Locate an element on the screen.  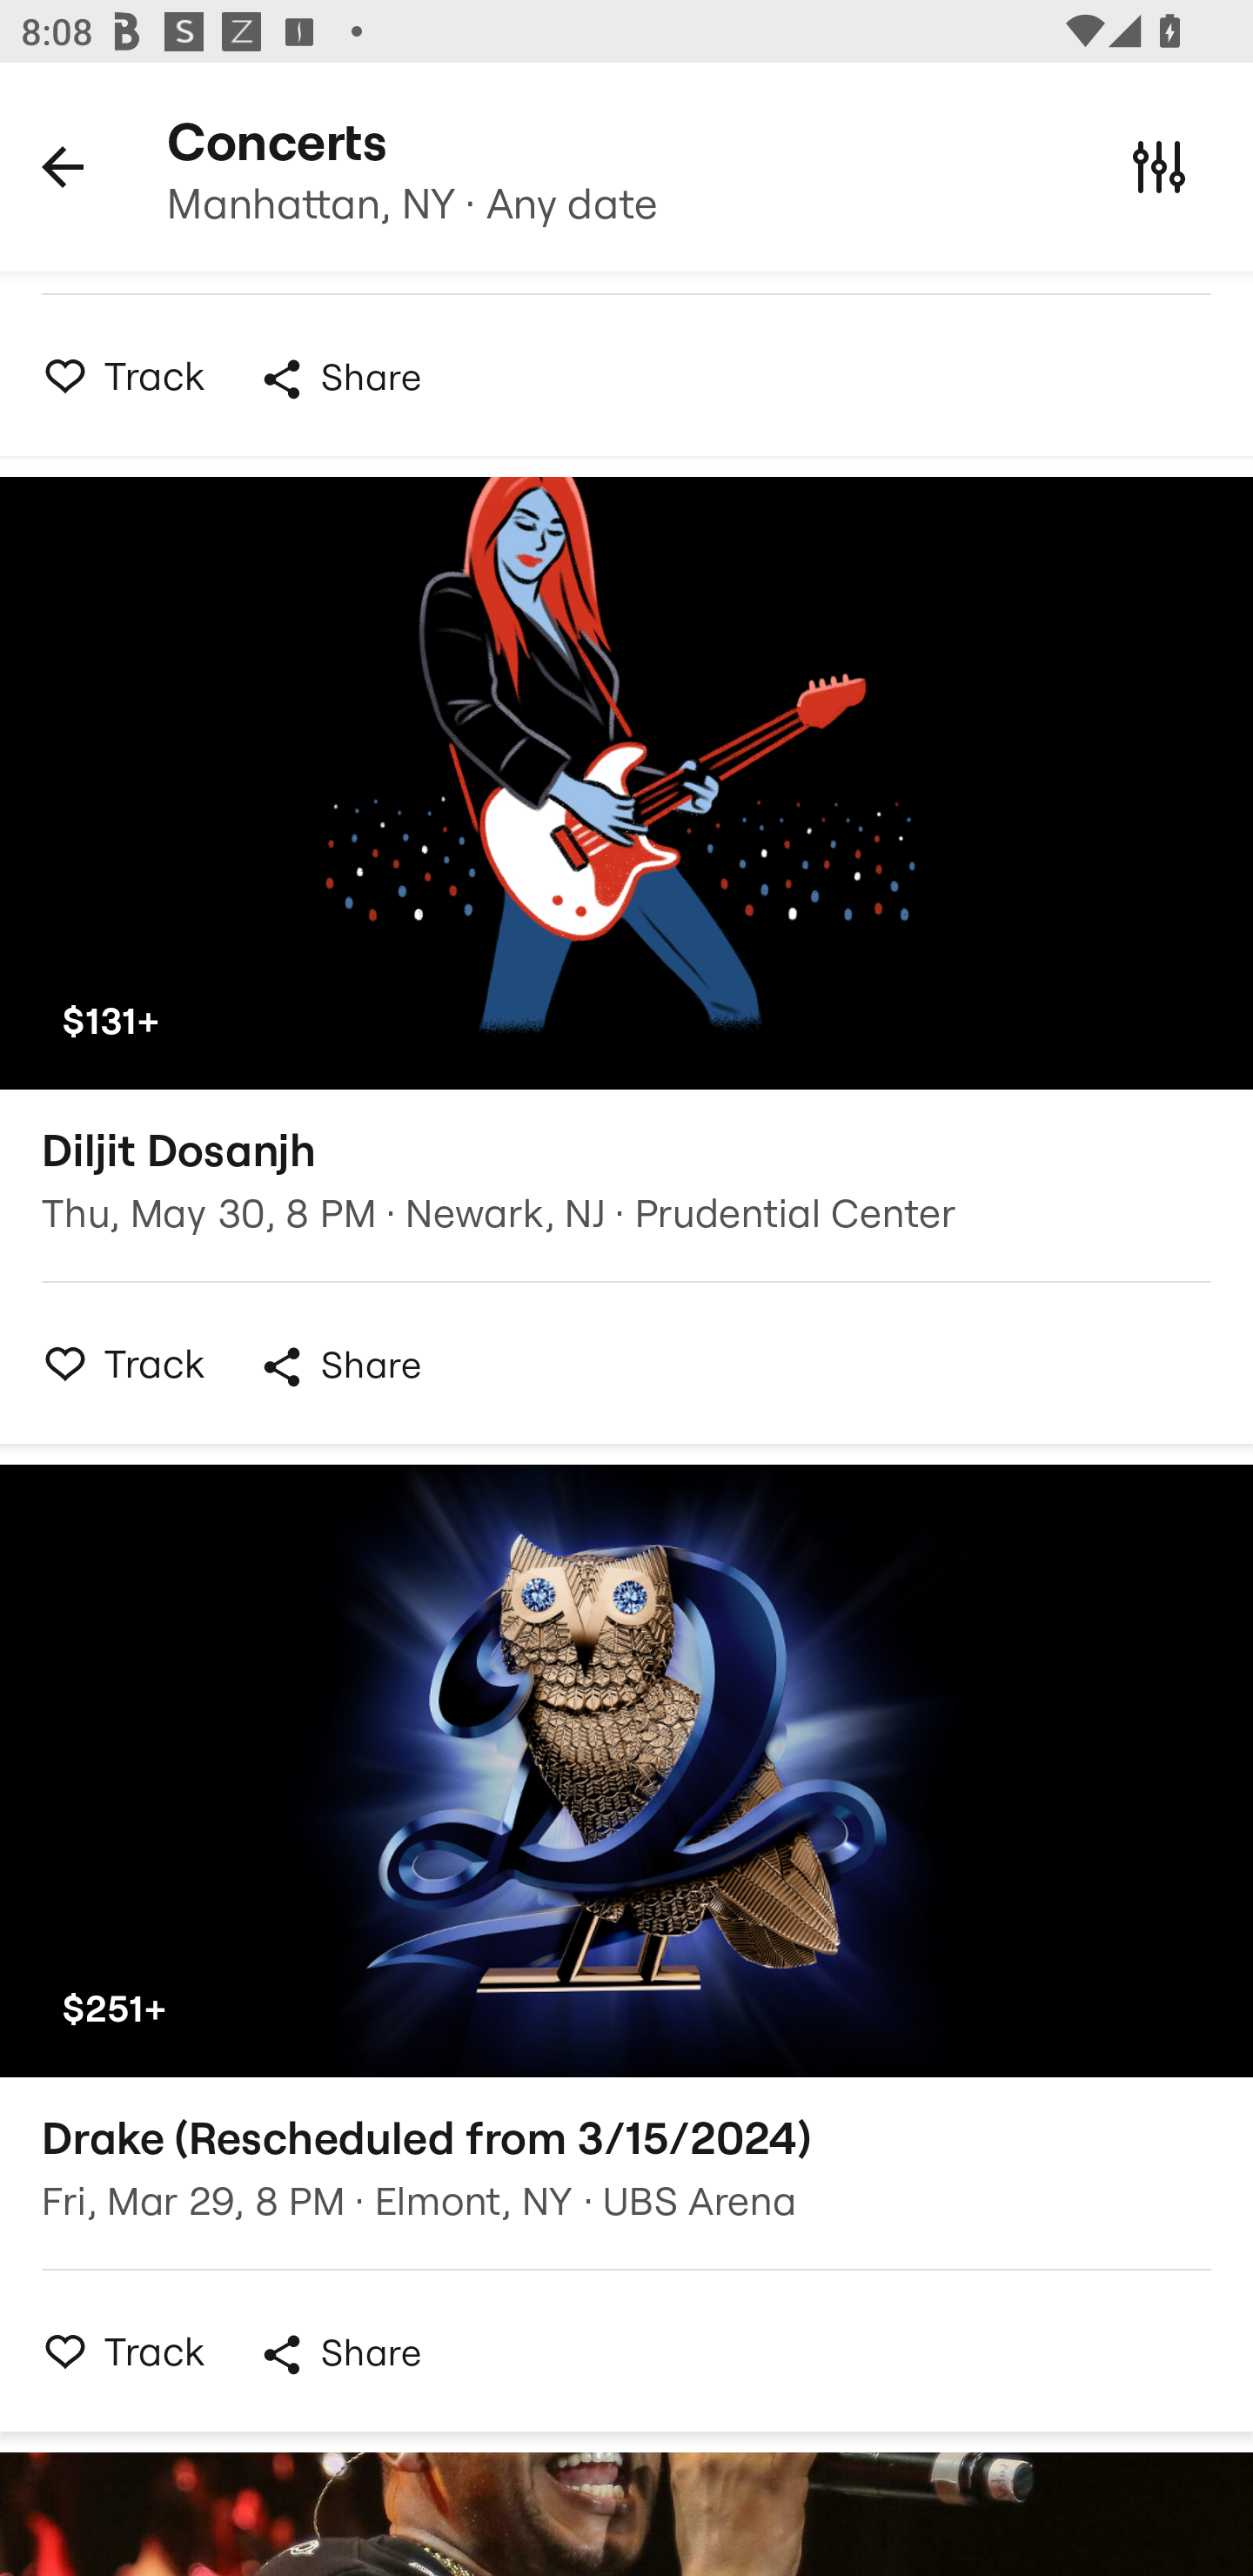
Back is located at coordinates (63, 165).